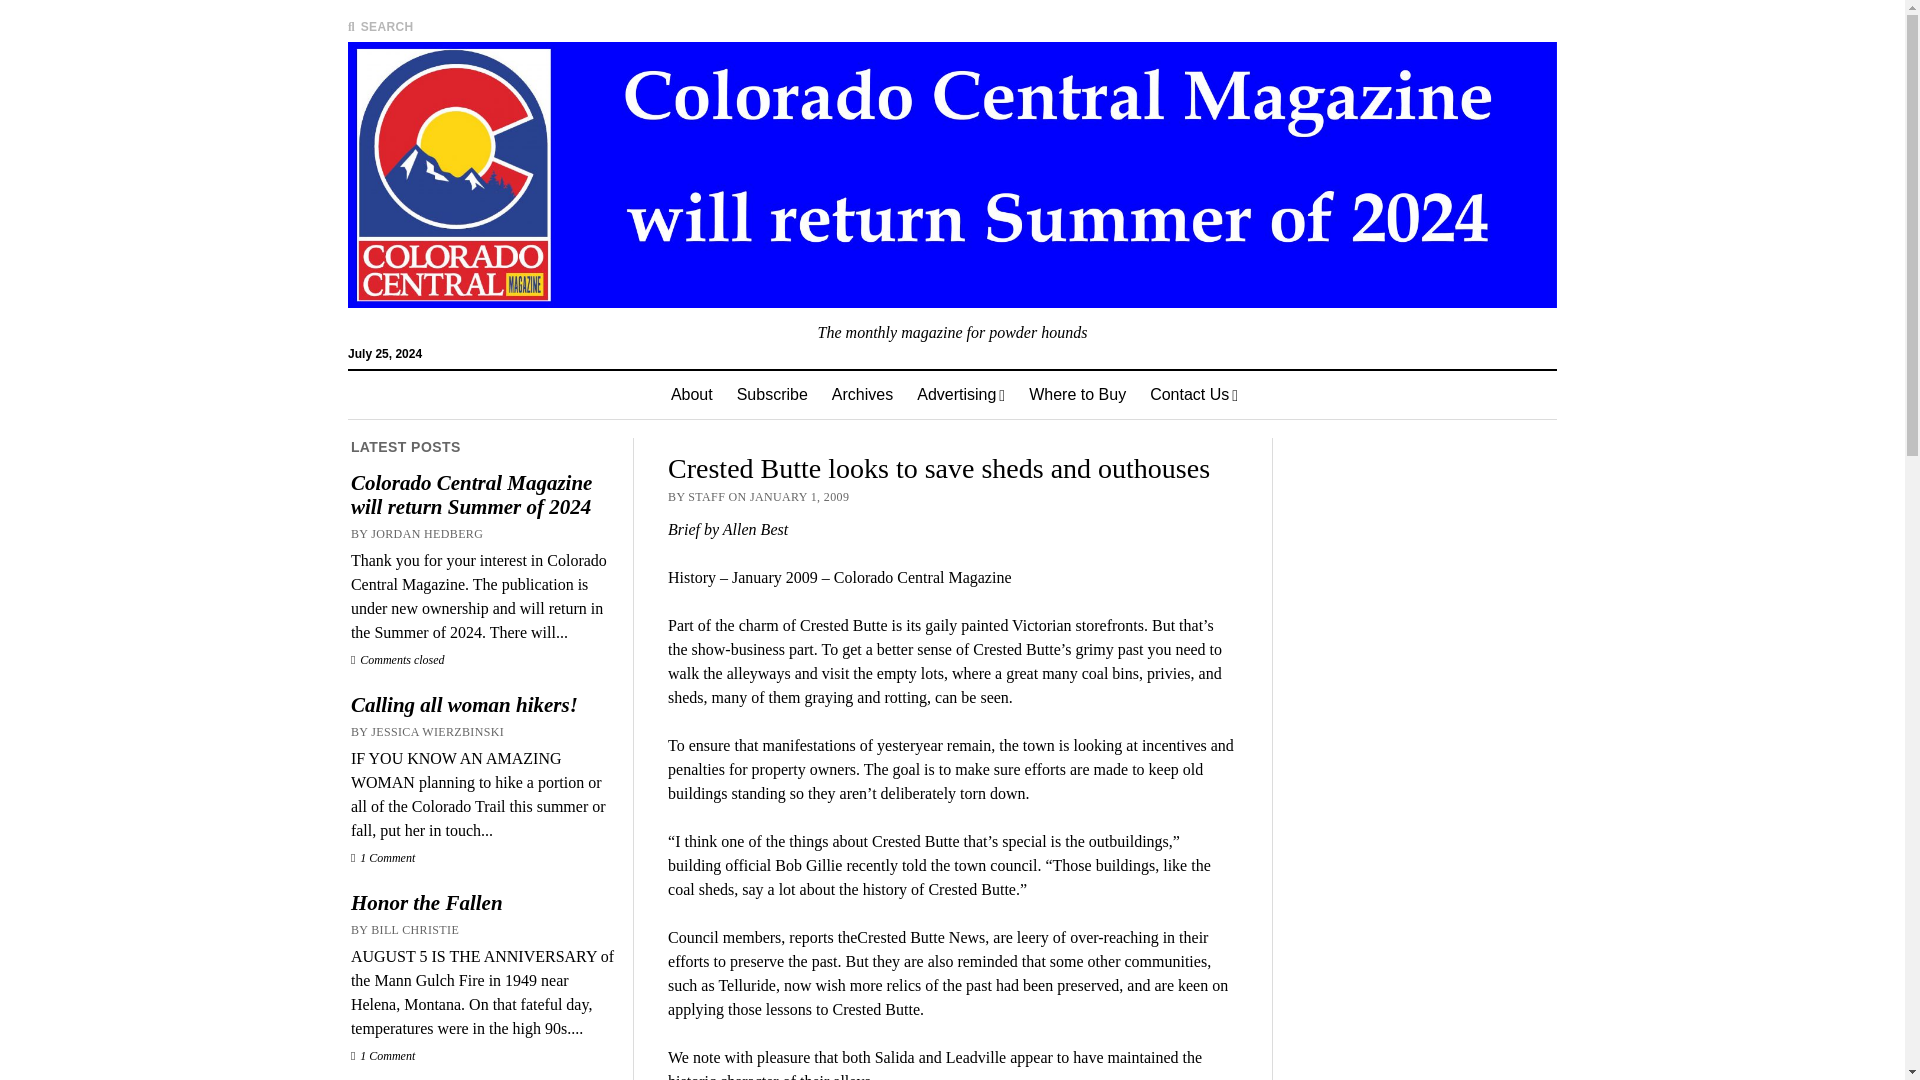  Describe the element at coordinates (1194, 395) in the screenshot. I see `Contact Us` at that location.